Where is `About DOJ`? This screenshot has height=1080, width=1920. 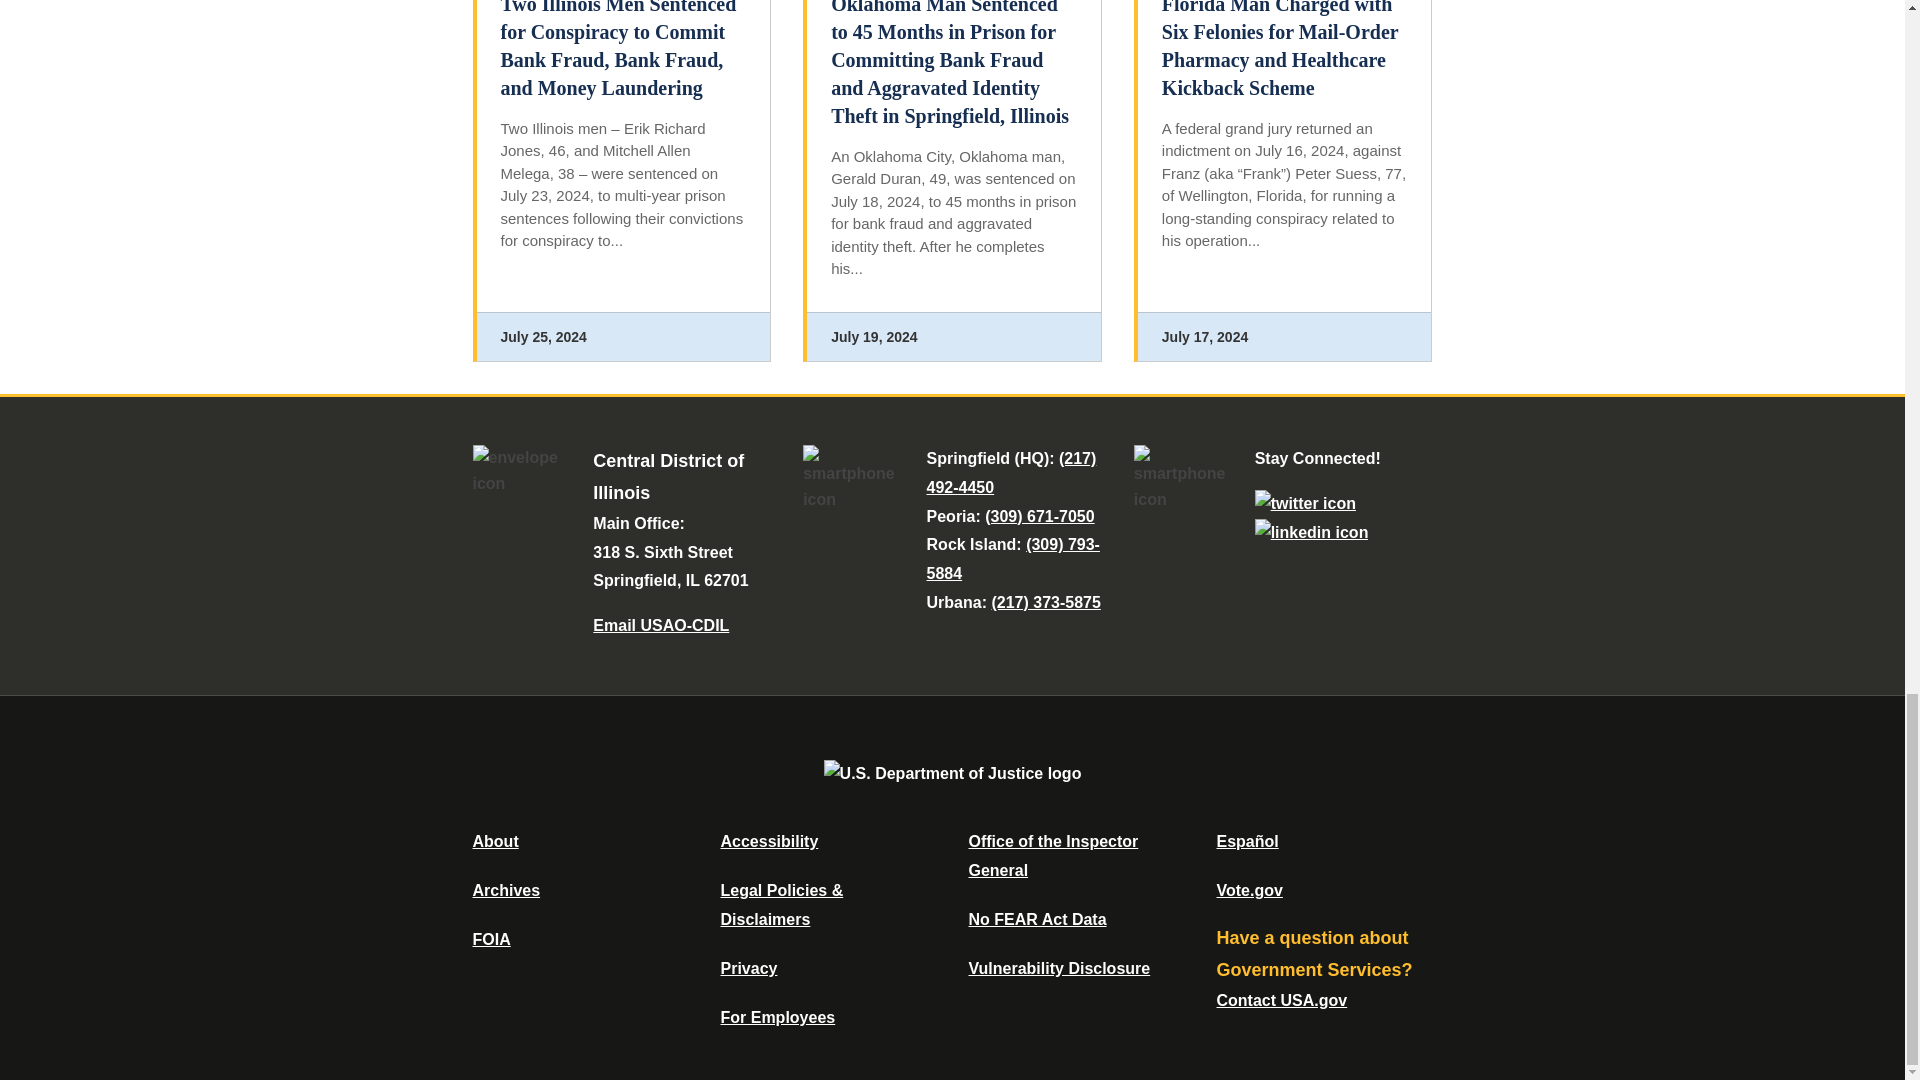 About DOJ is located at coordinates (495, 840).